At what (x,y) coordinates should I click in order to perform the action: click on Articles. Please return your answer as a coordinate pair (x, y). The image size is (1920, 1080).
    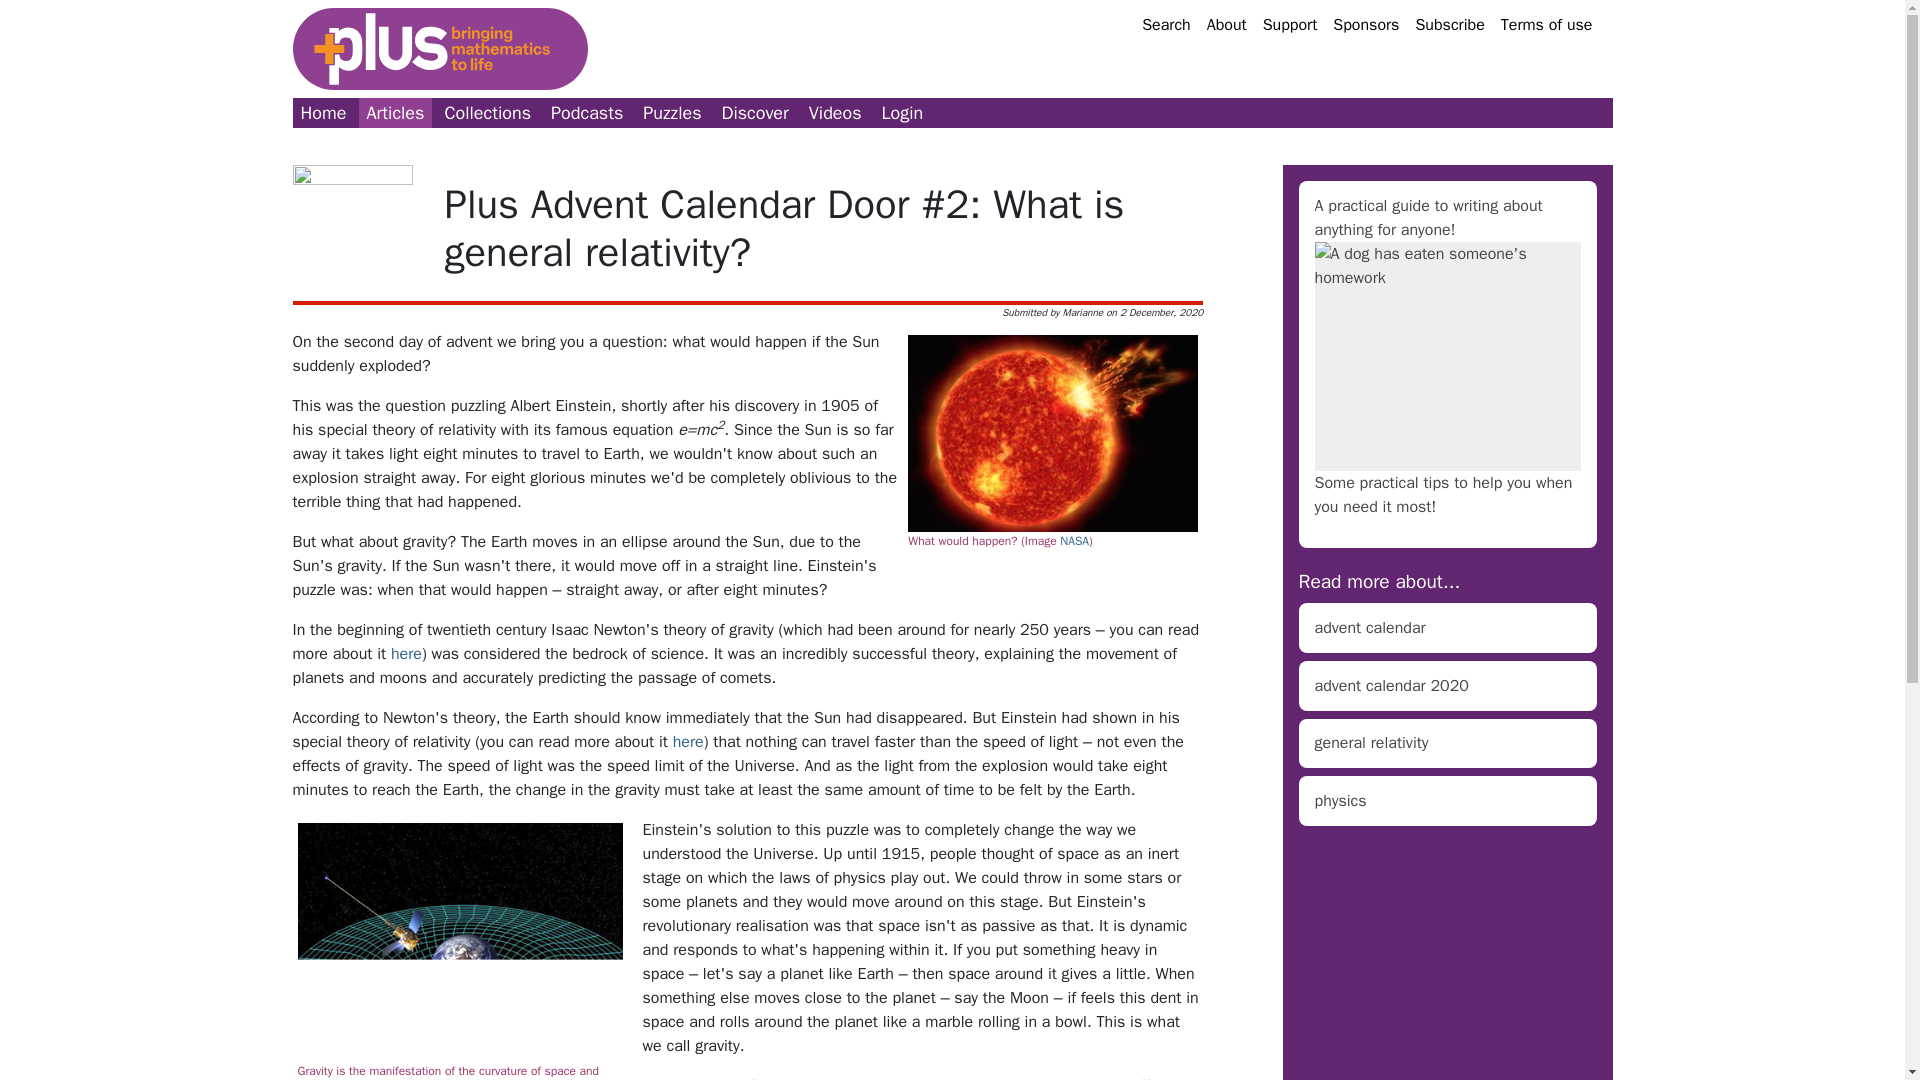
    Looking at the image, I should click on (396, 113).